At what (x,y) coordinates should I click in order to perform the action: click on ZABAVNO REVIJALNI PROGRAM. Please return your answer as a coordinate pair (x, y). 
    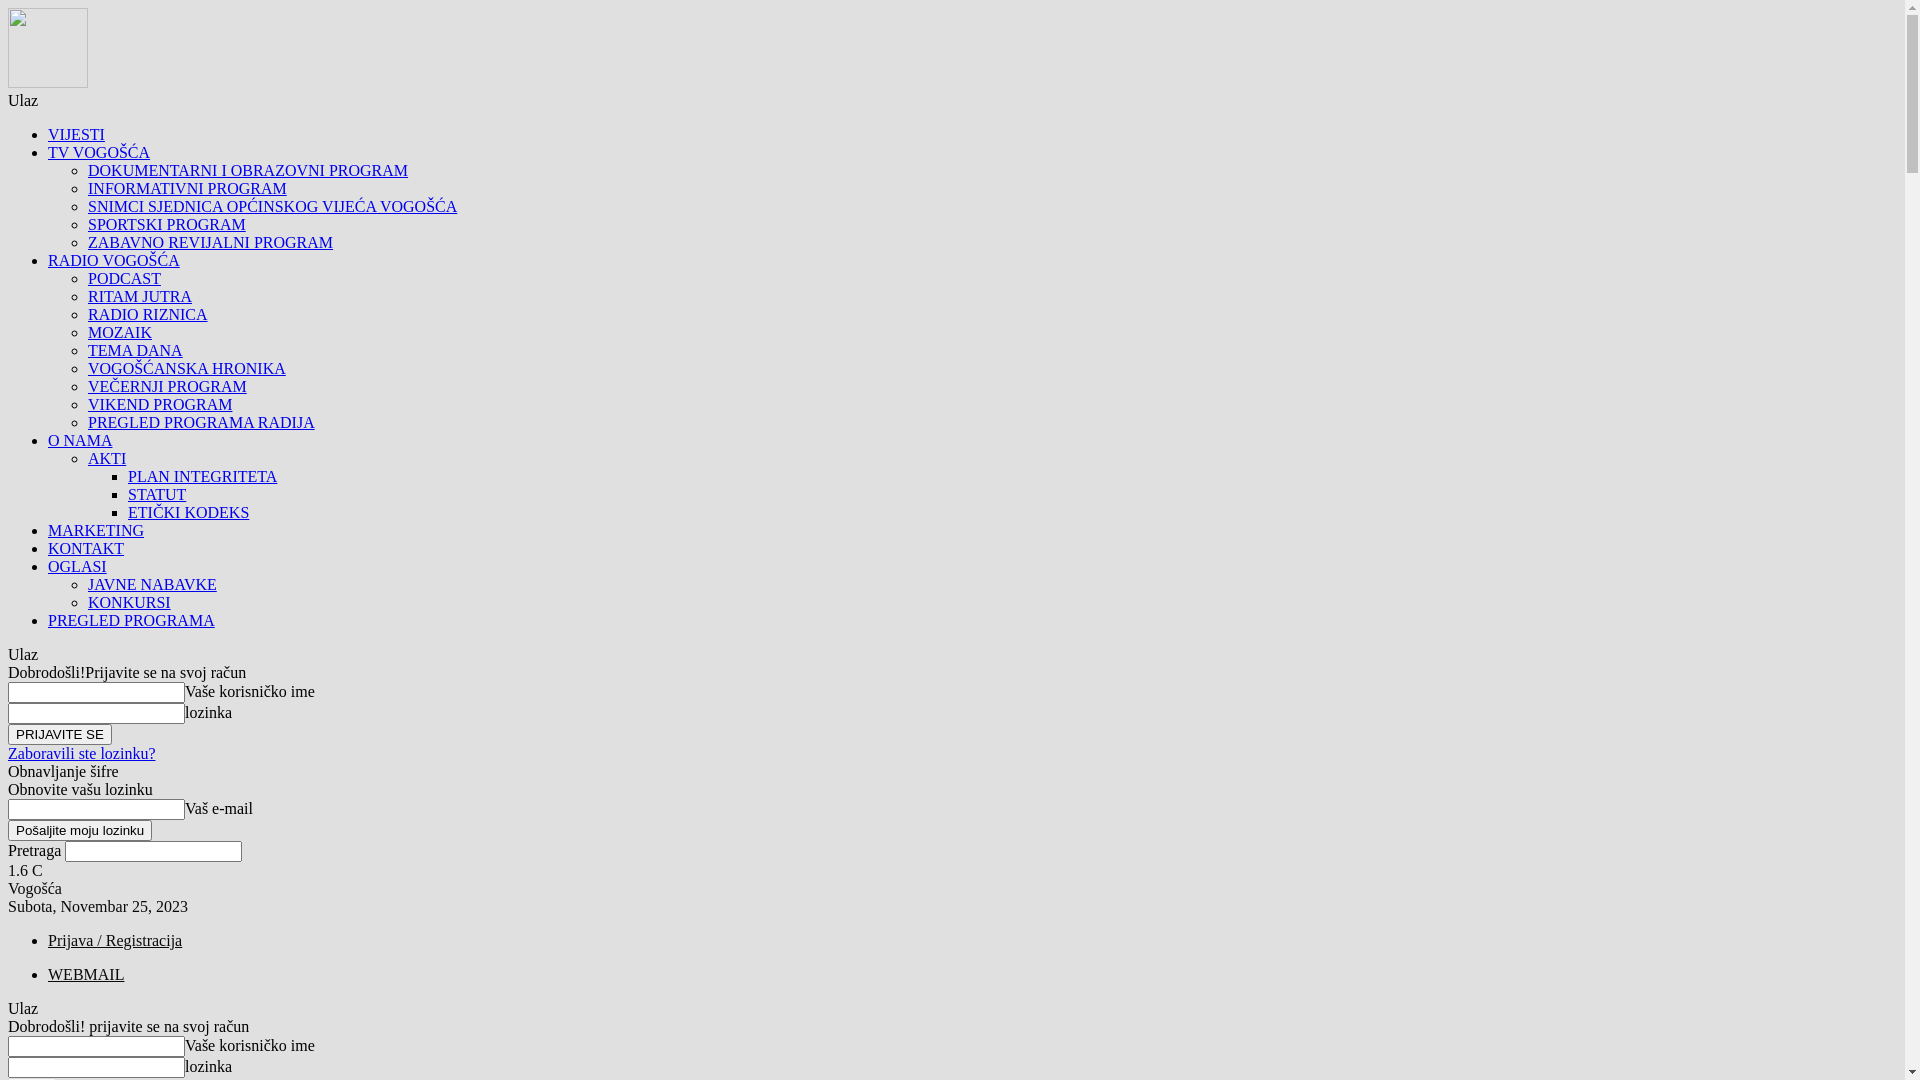
    Looking at the image, I should click on (210, 242).